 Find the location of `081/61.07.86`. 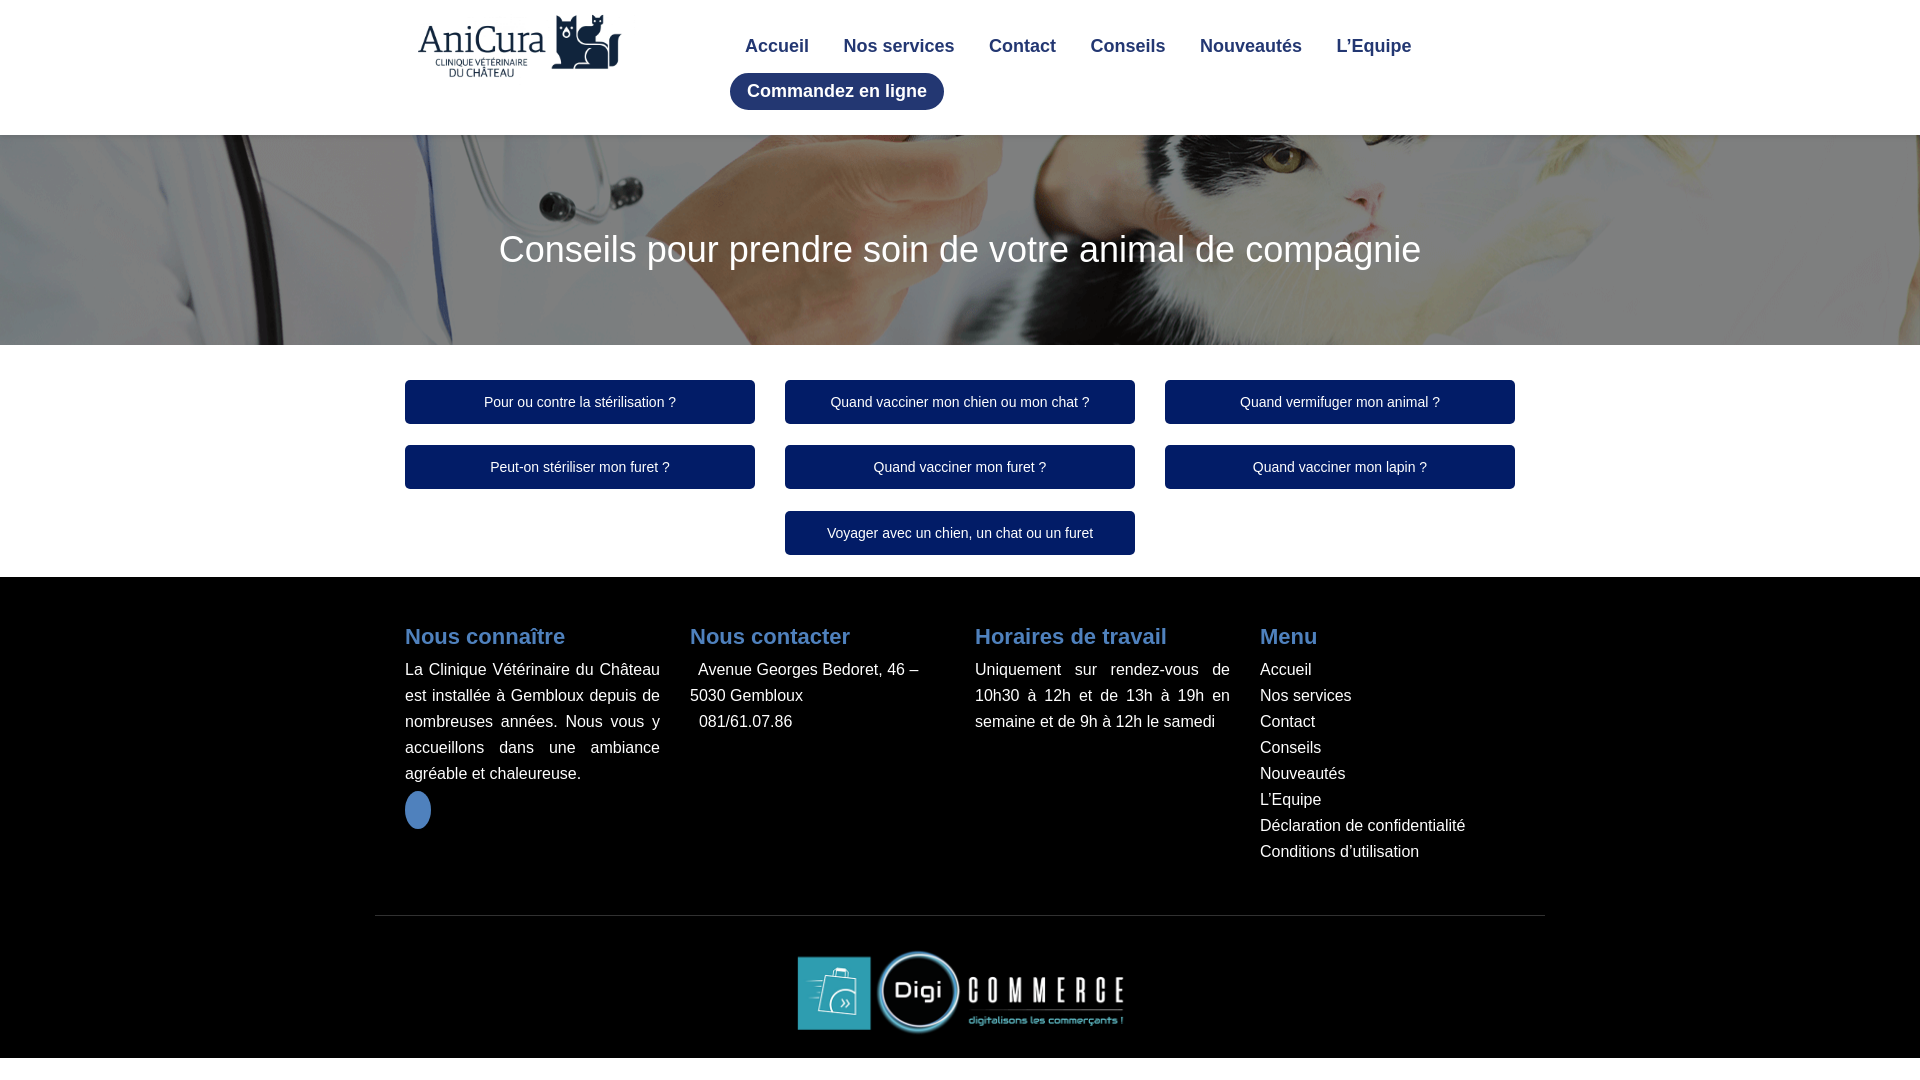

081/61.07.86 is located at coordinates (746, 722).